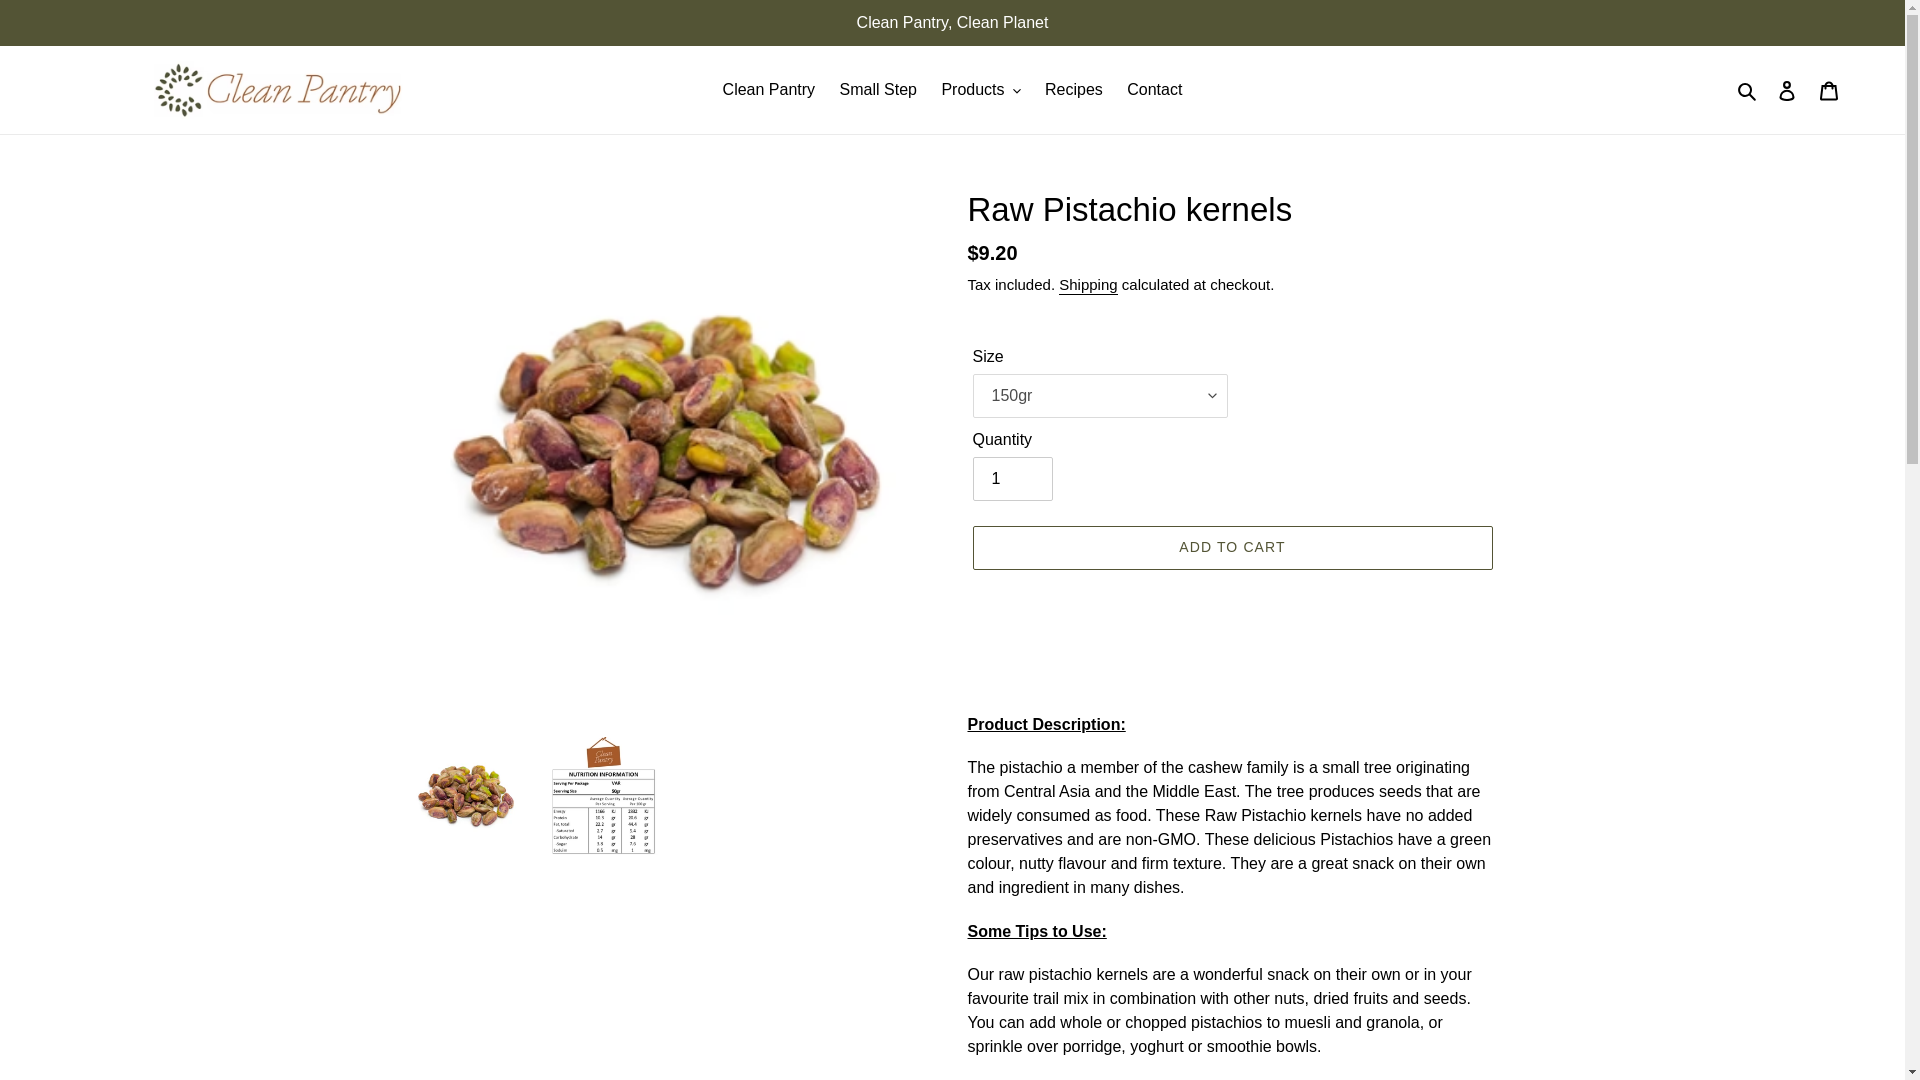  I want to click on Contact, so click(1154, 89).